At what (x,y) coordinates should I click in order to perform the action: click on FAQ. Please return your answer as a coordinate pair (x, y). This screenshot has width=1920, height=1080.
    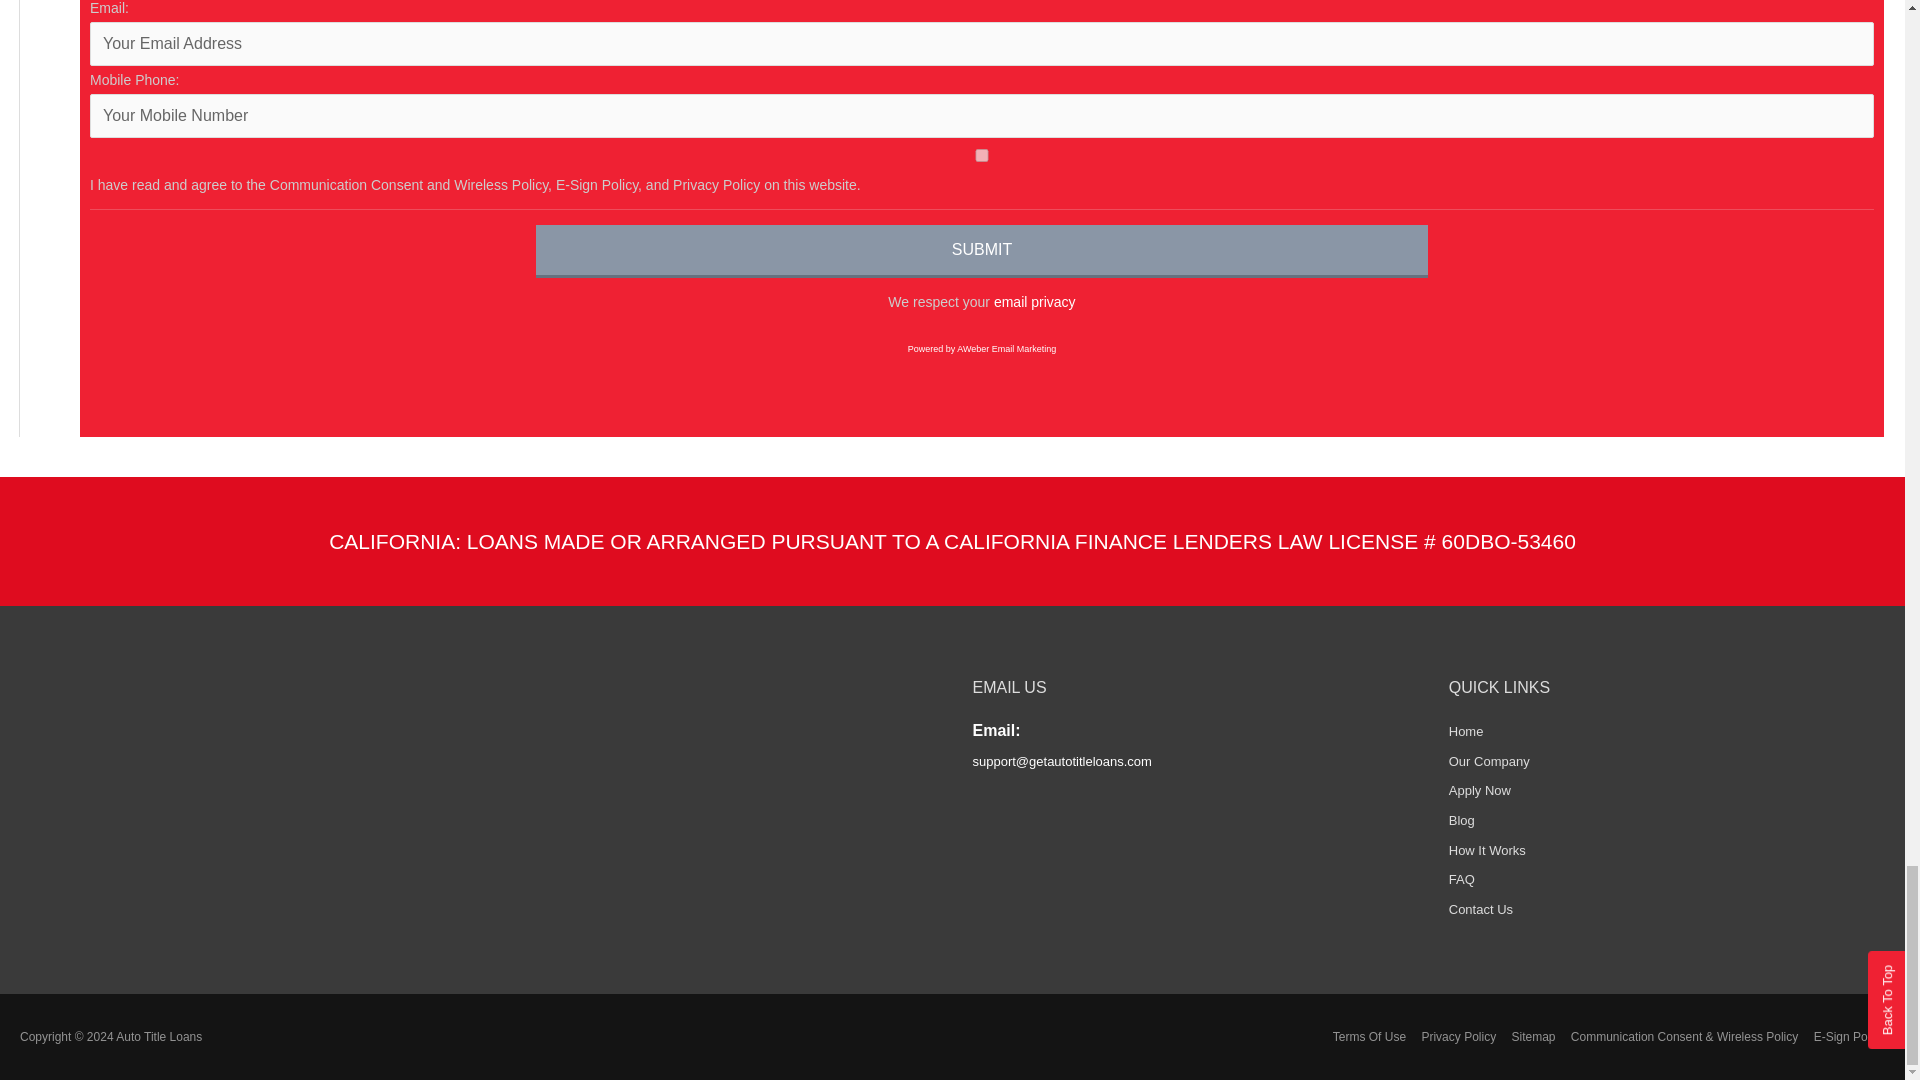
    Looking at the image, I should click on (1462, 878).